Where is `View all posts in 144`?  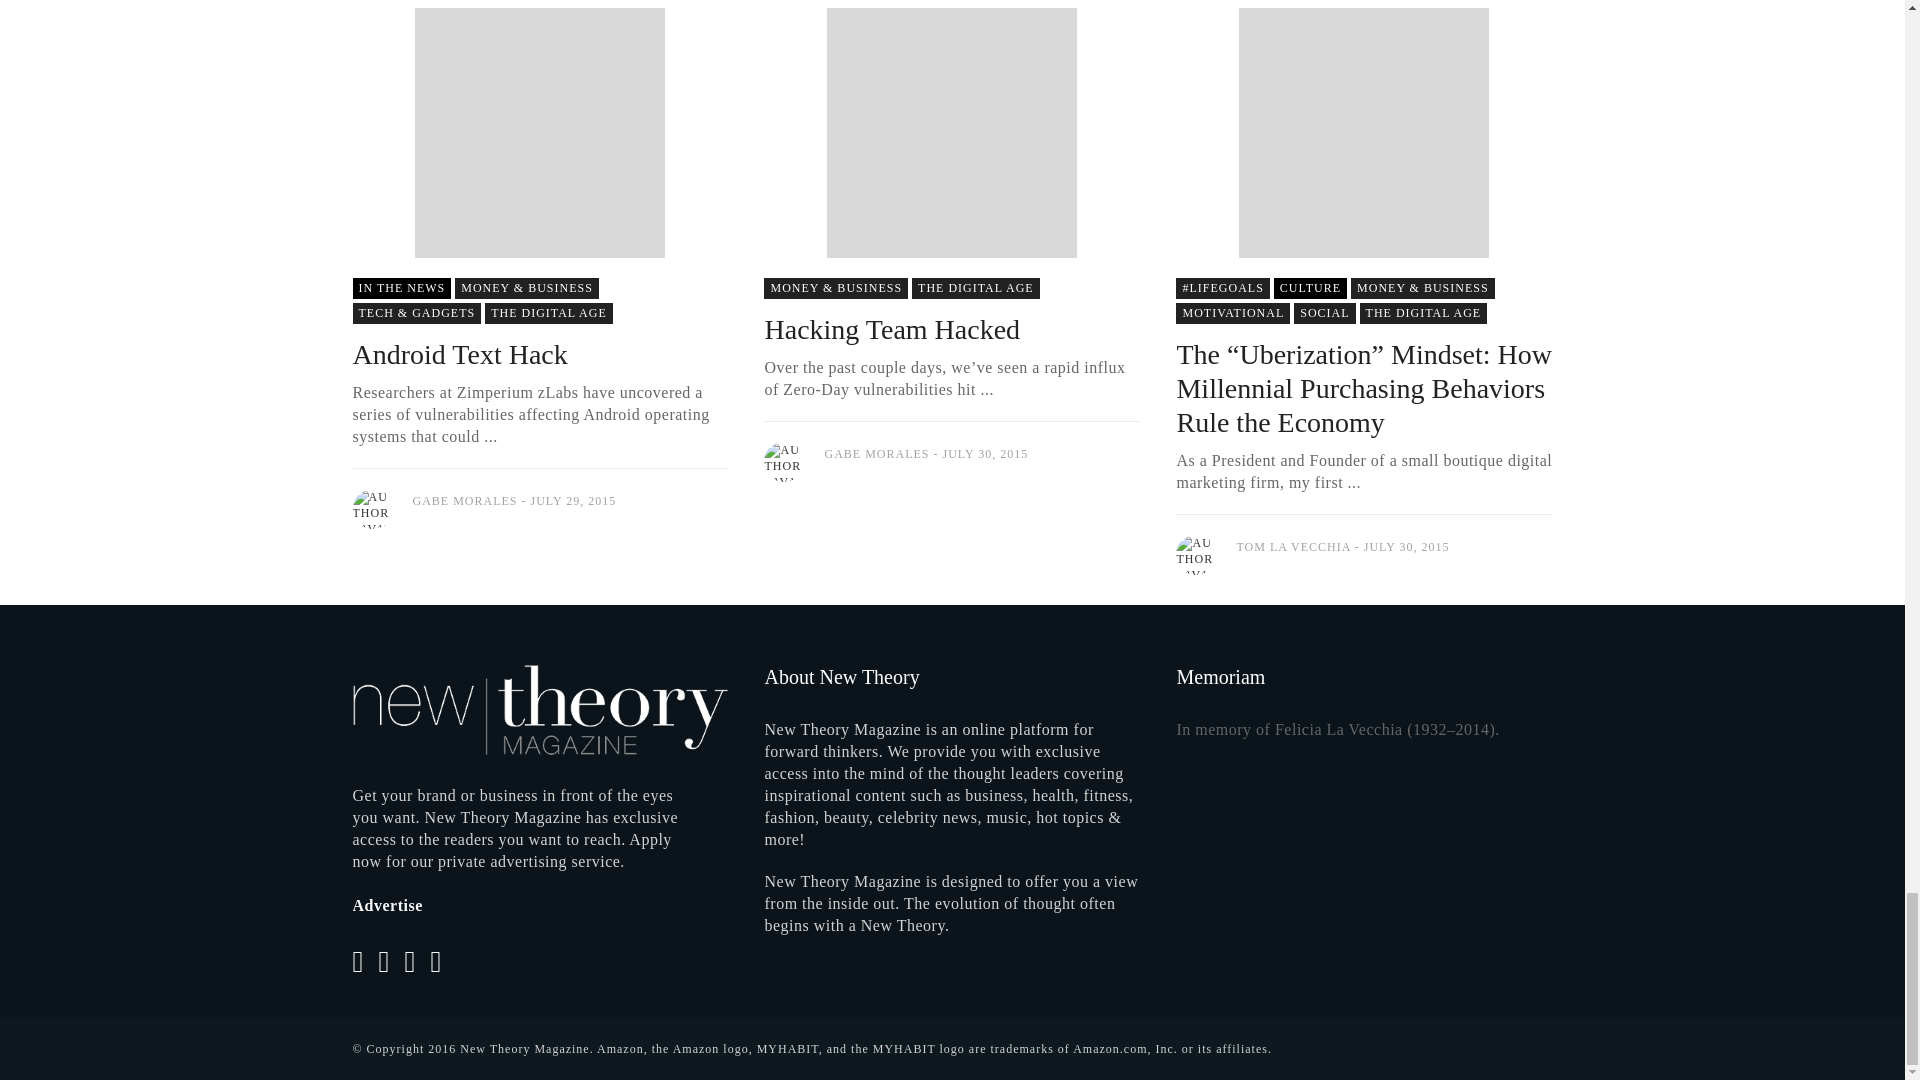 View all posts in 144 is located at coordinates (836, 288).